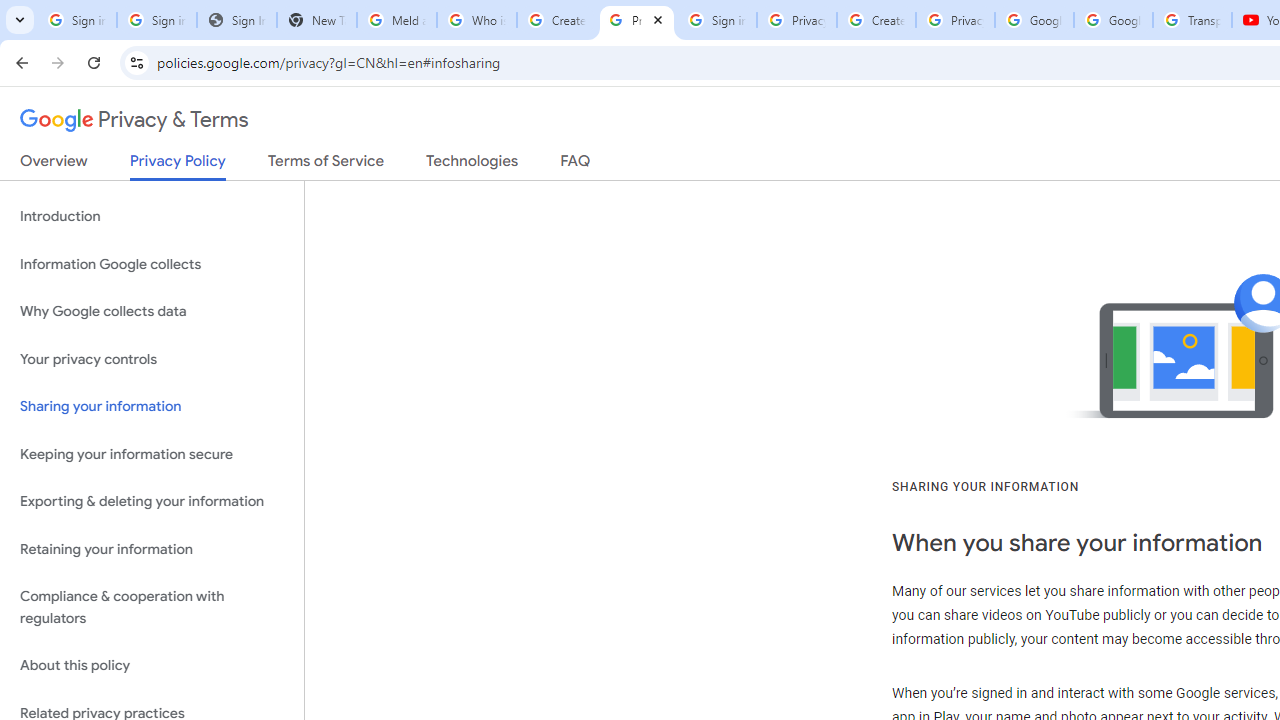 Image resolution: width=1280 pixels, height=720 pixels. I want to click on Create your Google Account, so click(876, 20).